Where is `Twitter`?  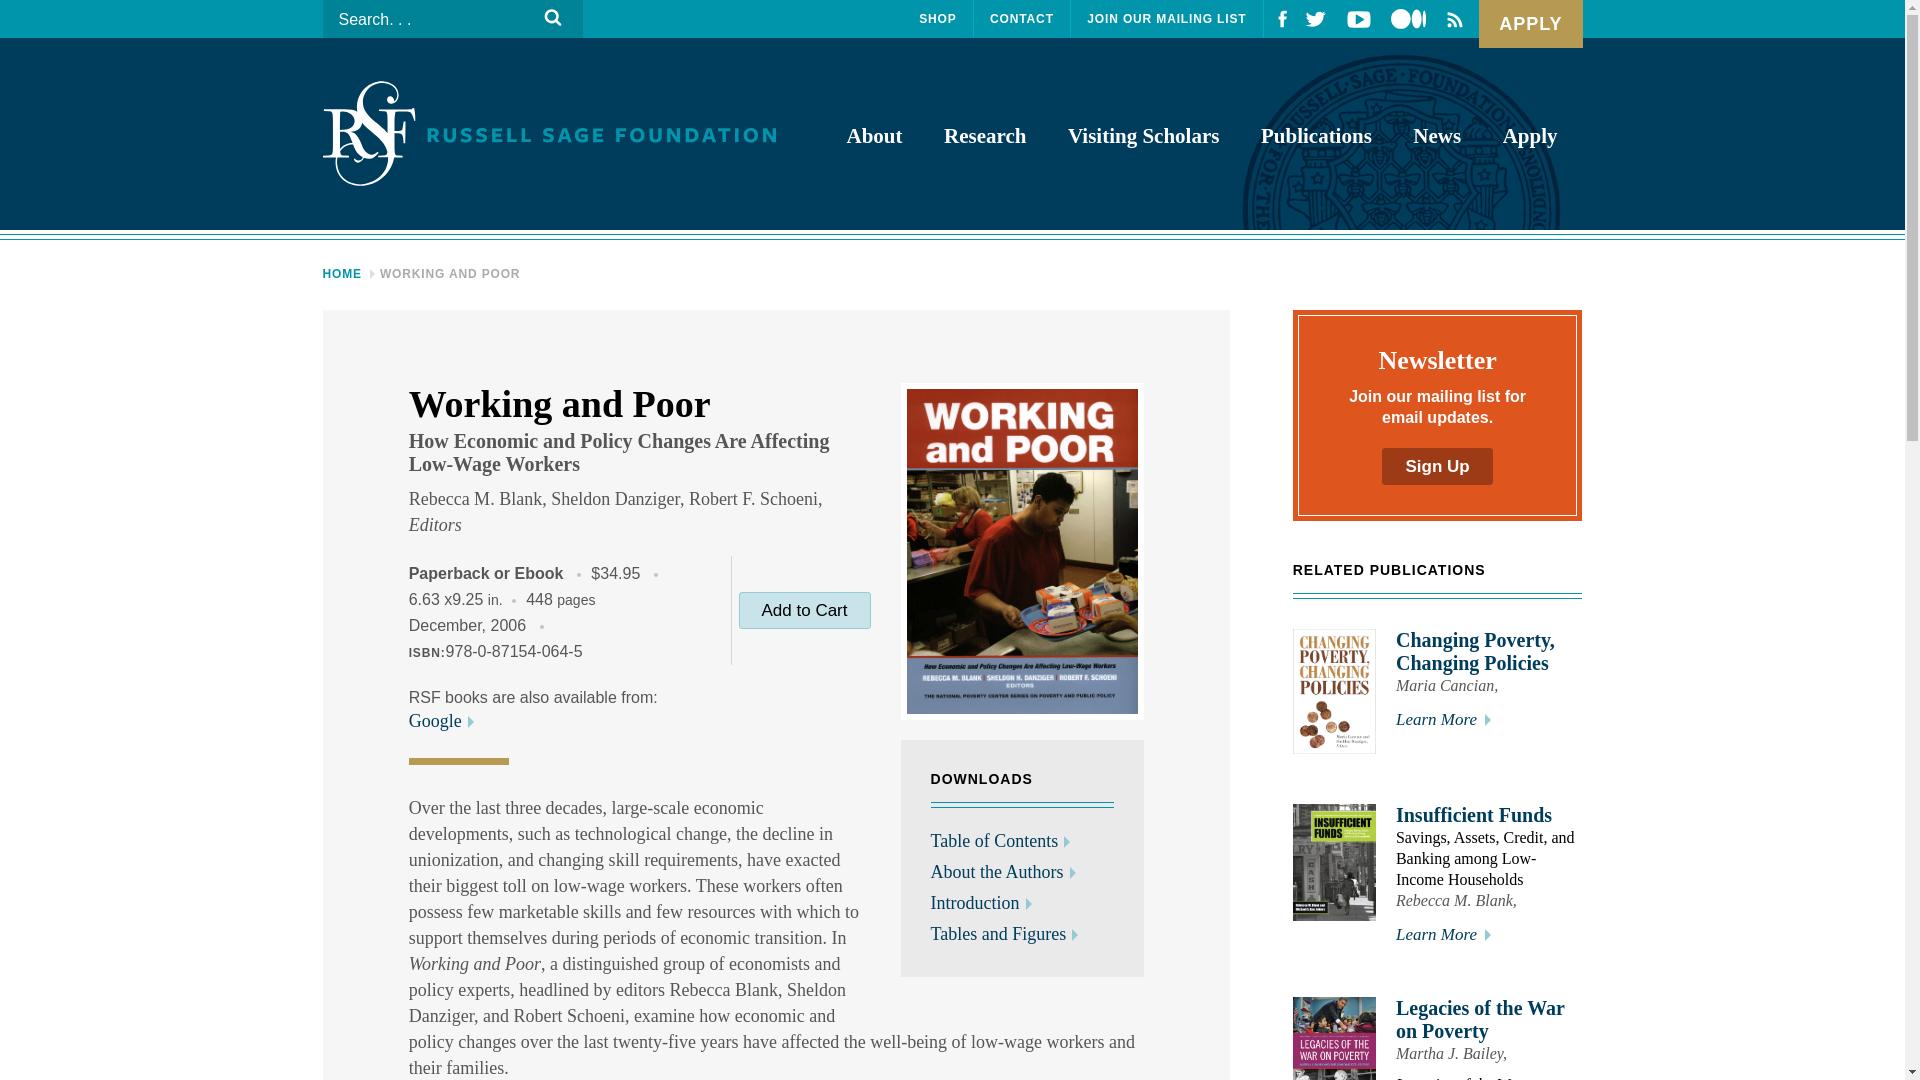
Twitter is located at coordinates (1316, 18).